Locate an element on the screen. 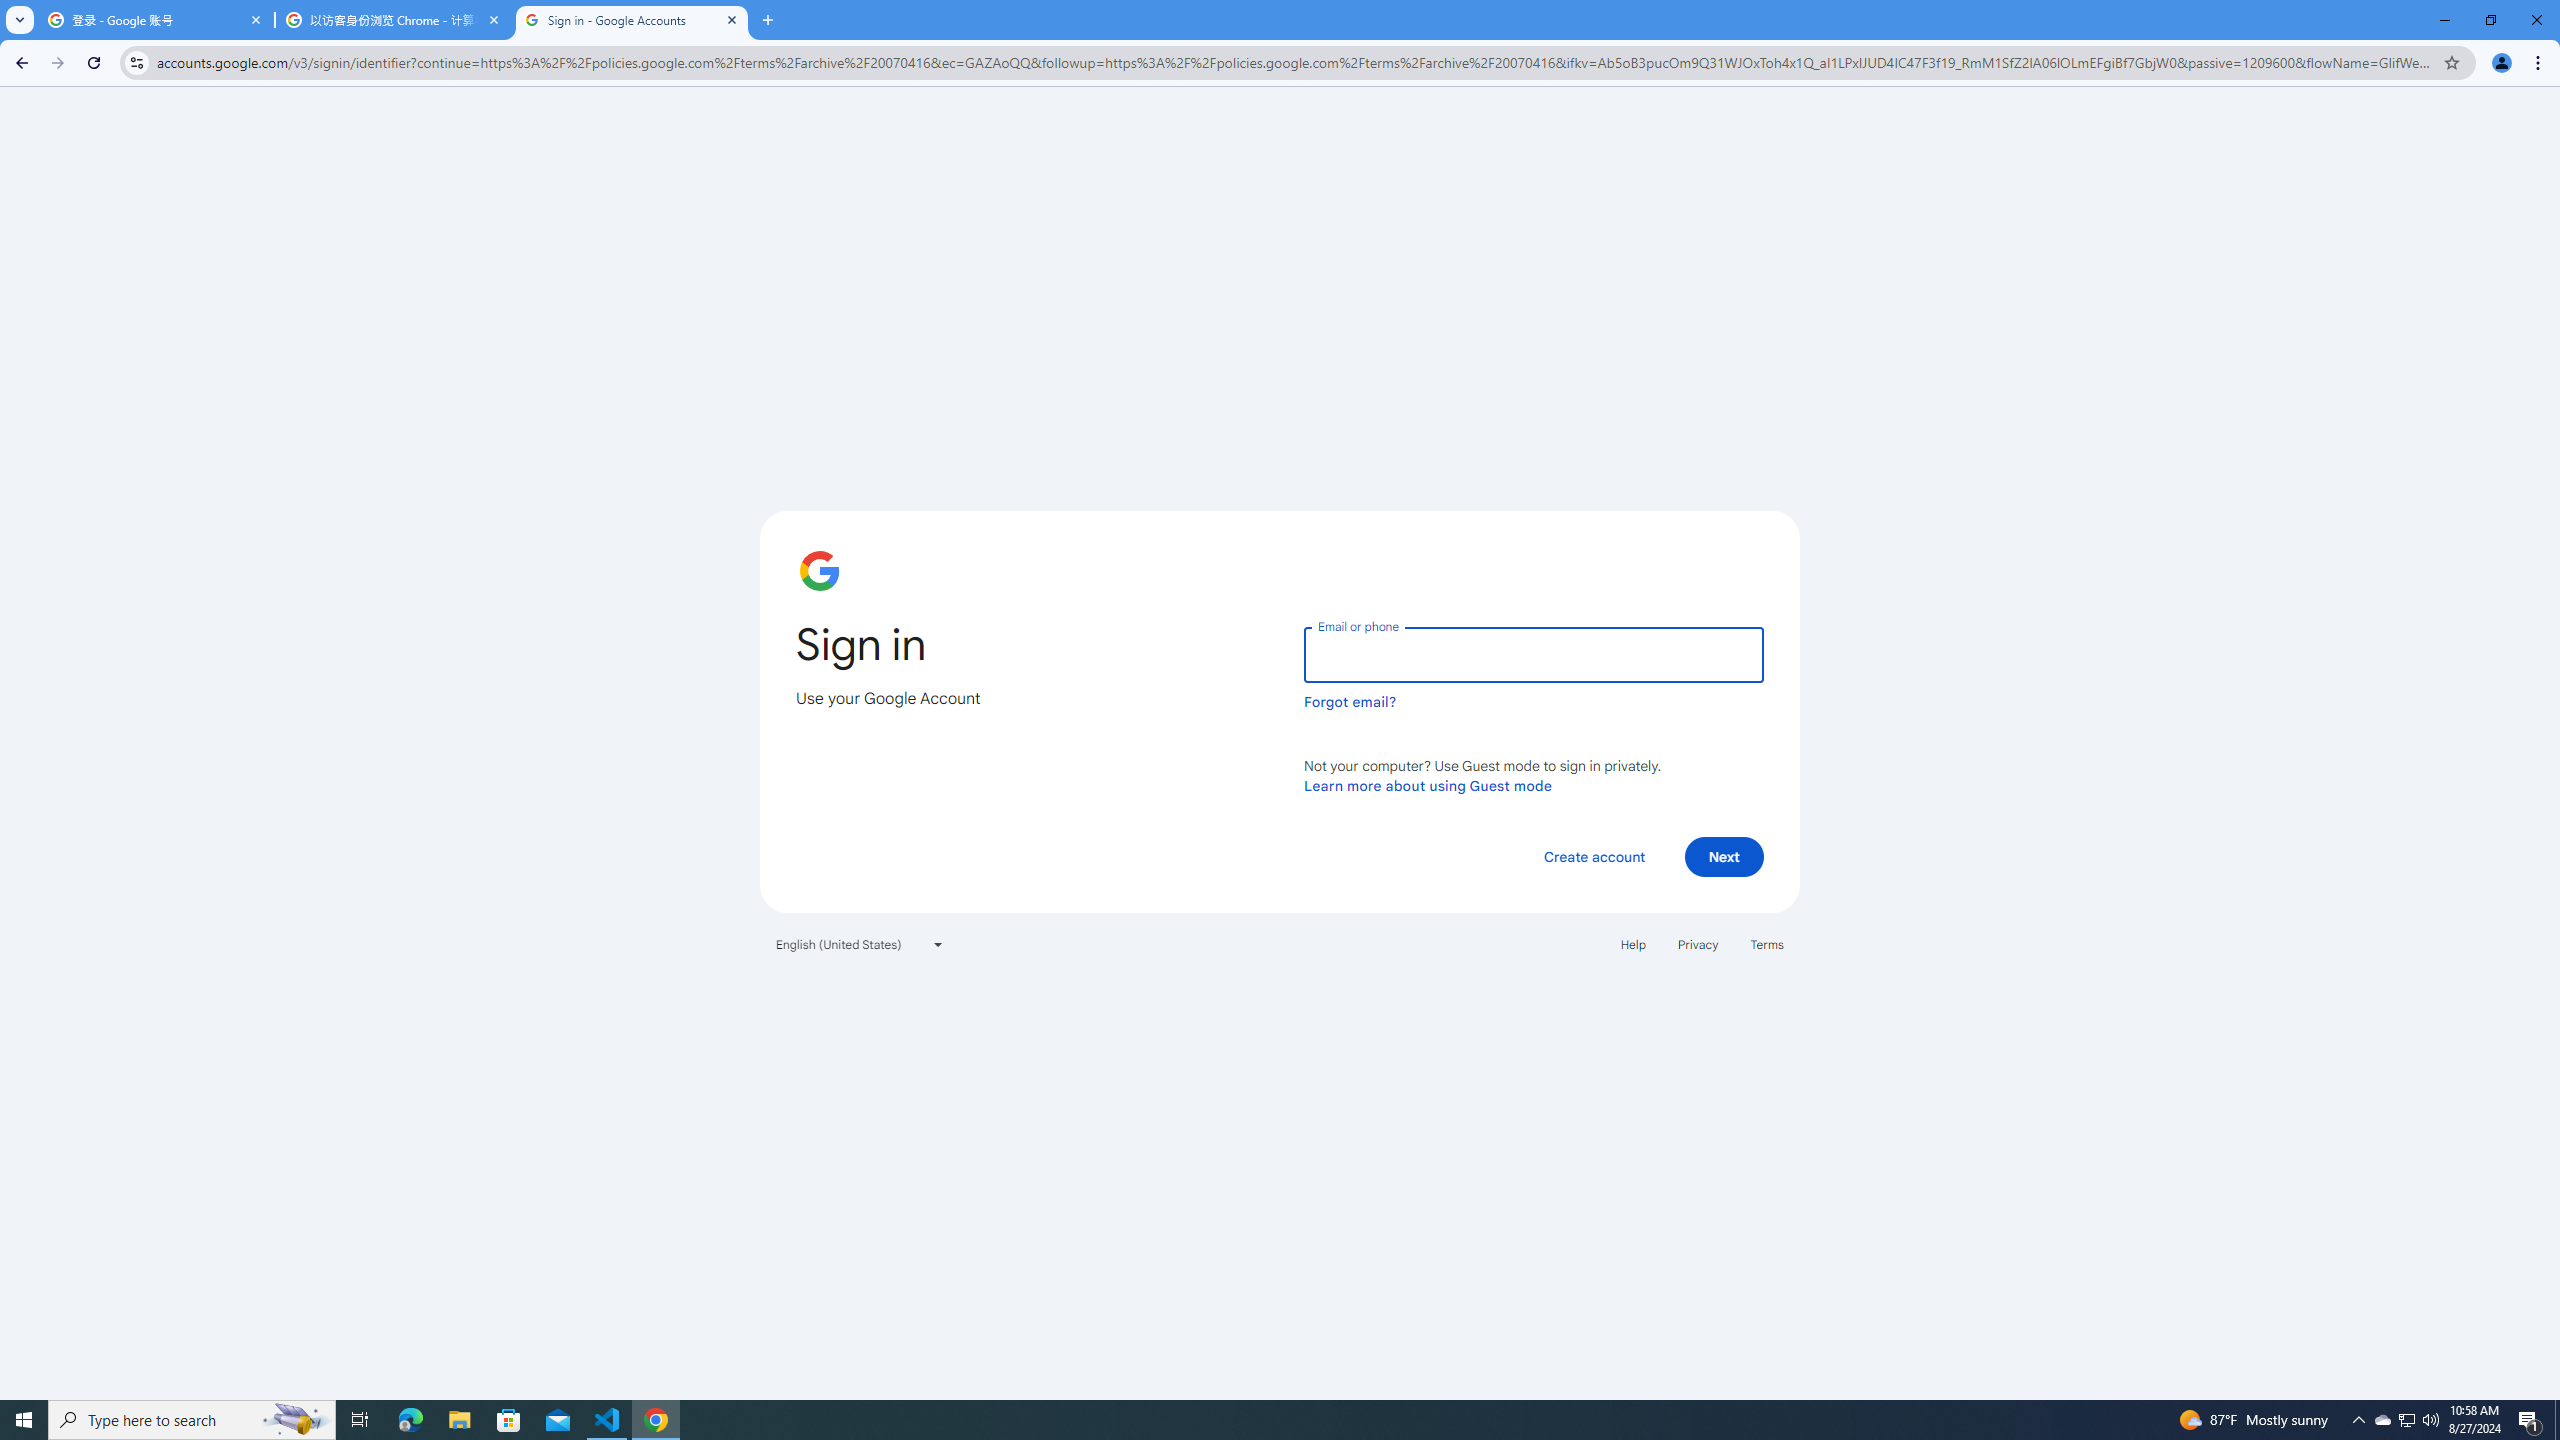  English (United States) is located at coordinates (860, 944).